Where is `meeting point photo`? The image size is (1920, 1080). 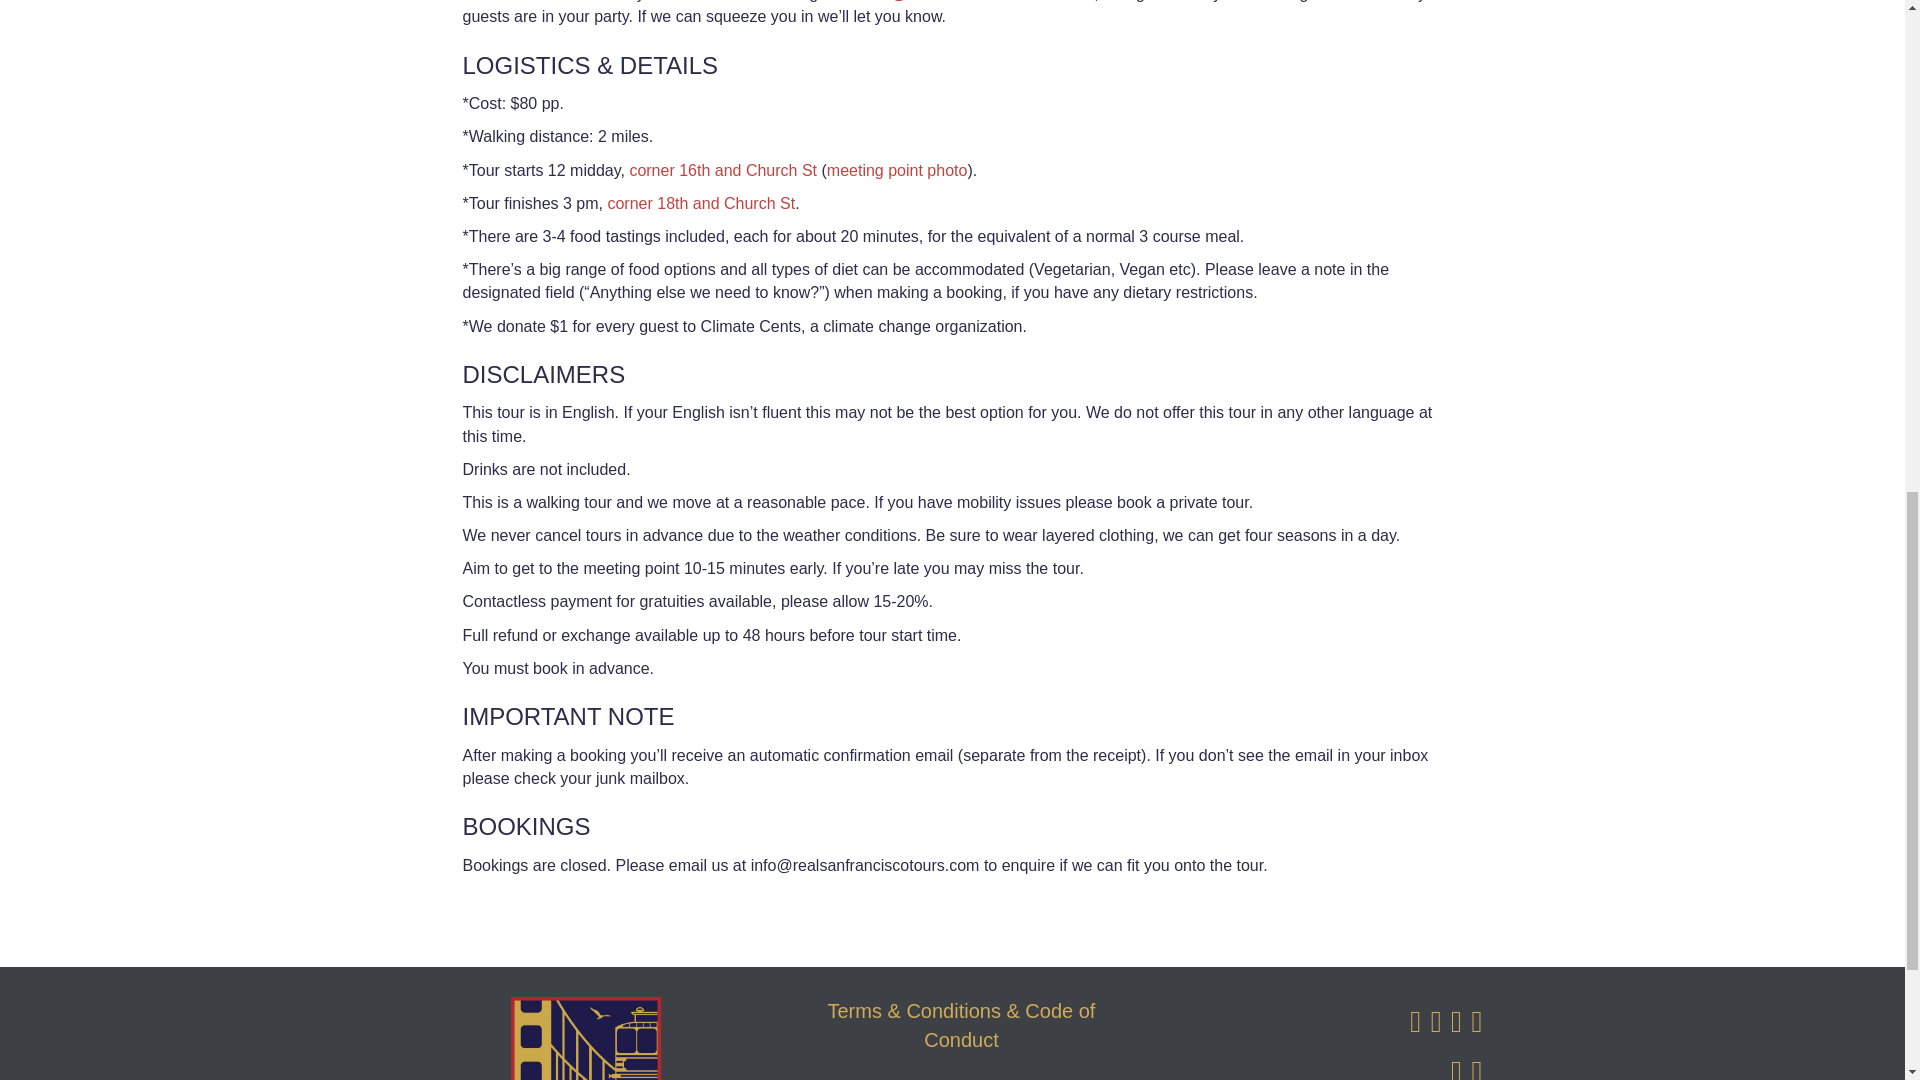
meeting point photo is located at coordinates (897, 170).